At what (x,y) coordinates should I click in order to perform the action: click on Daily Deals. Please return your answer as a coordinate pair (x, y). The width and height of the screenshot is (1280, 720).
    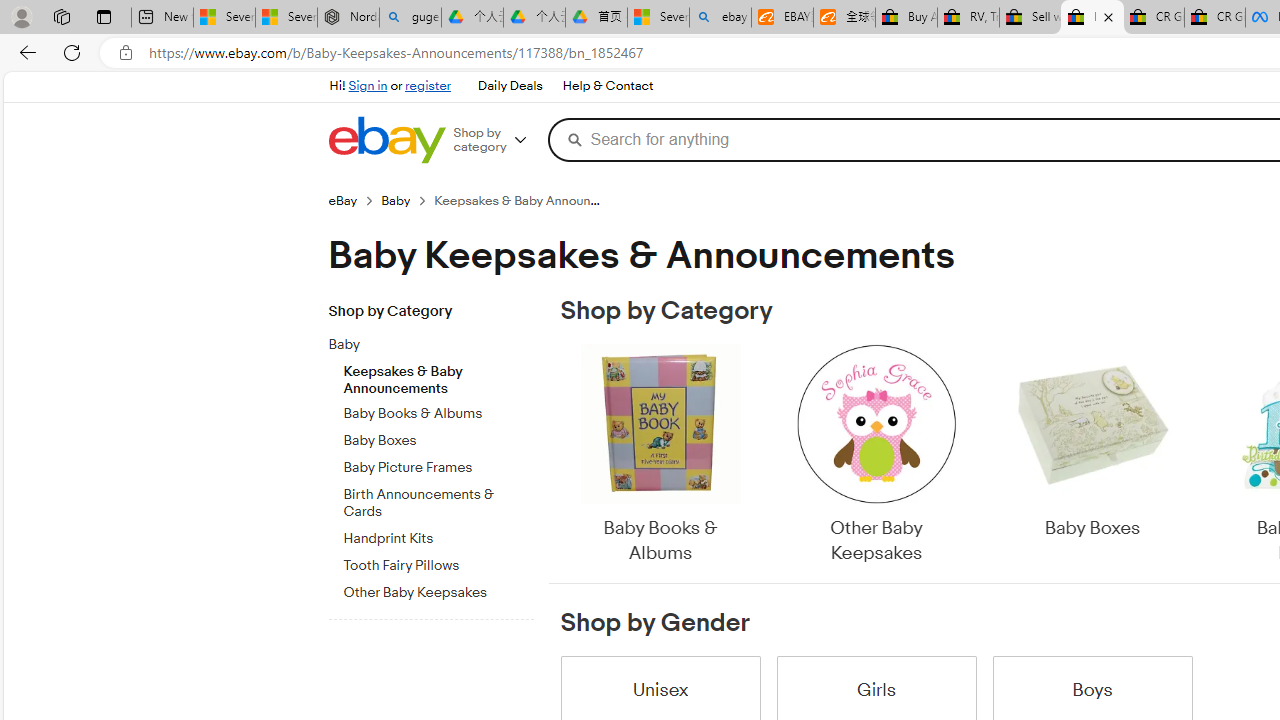
    Looking at the image, I should click on (510, 86).